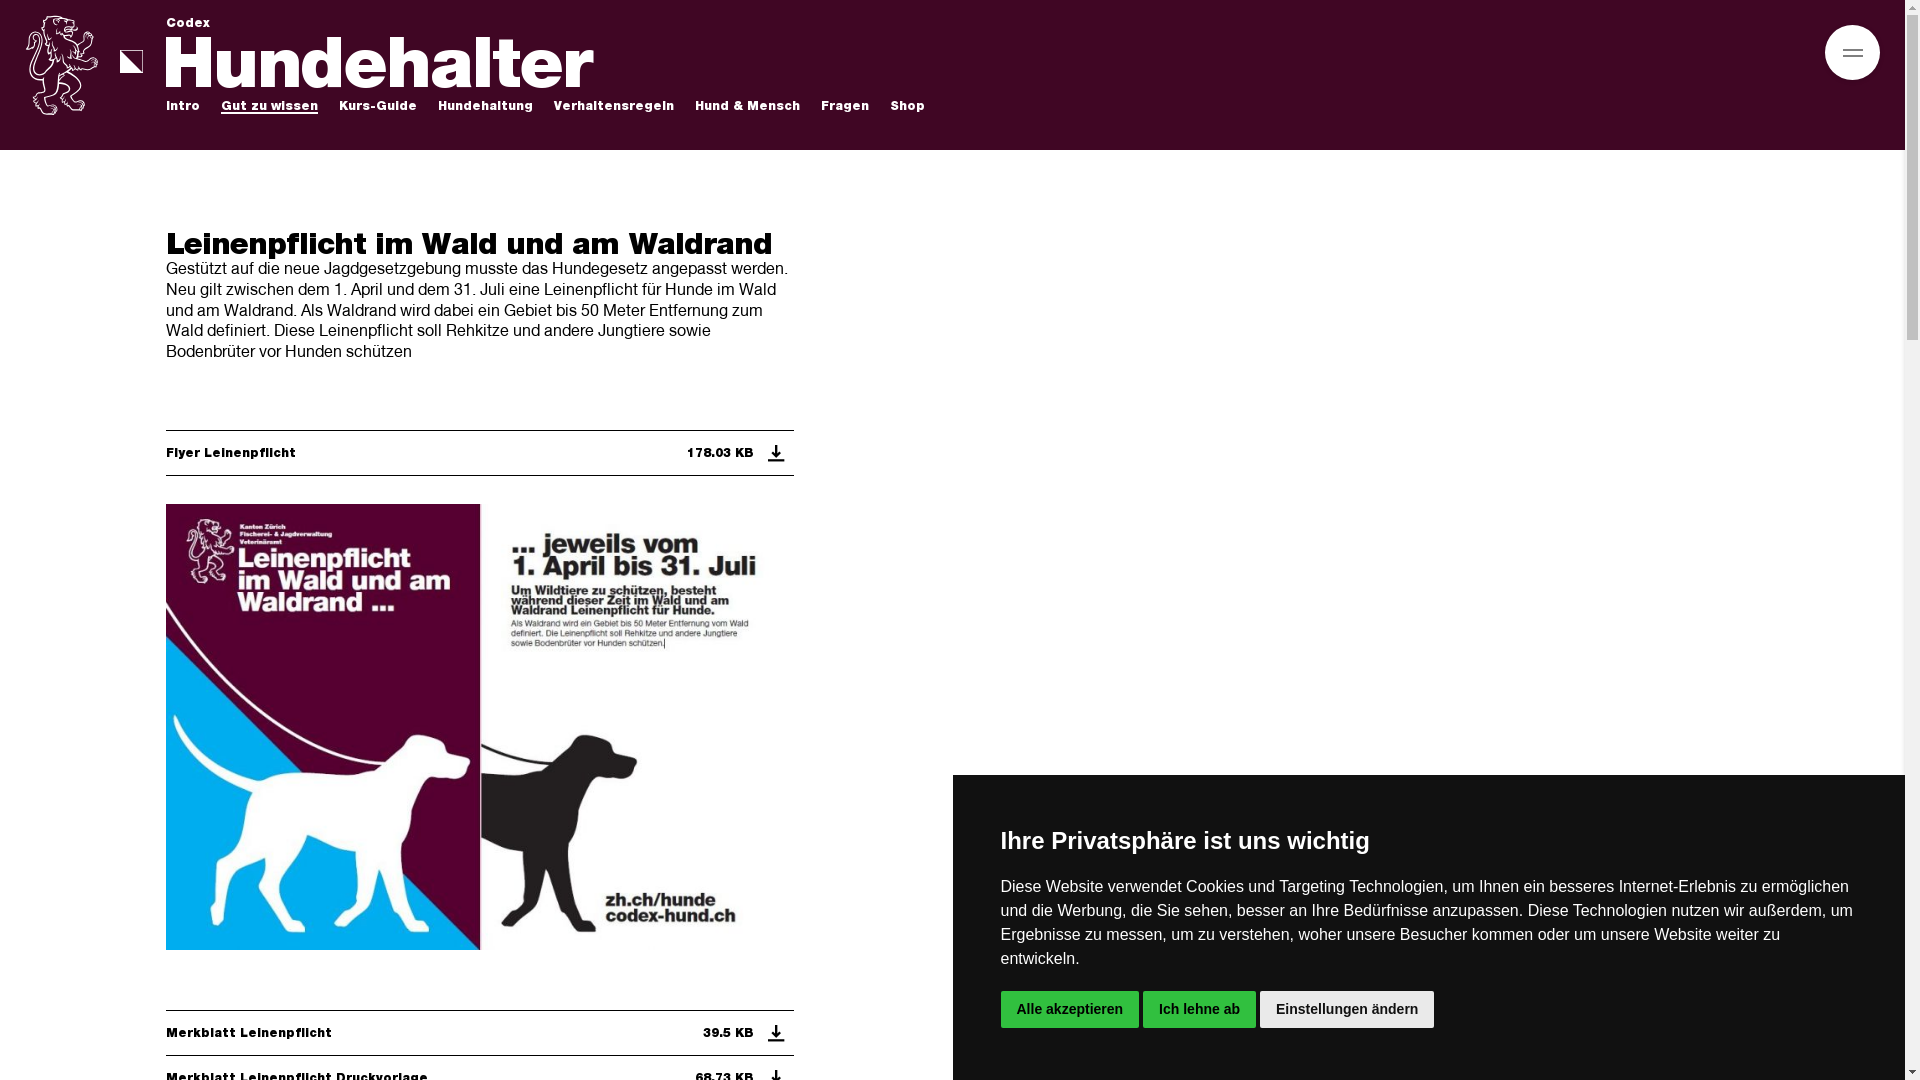 The width and height of the screenshot is (1920, 1080). Describe the element at coordinates (378, 107) in the screenshot. I see `Kurs-Guide` at that location.